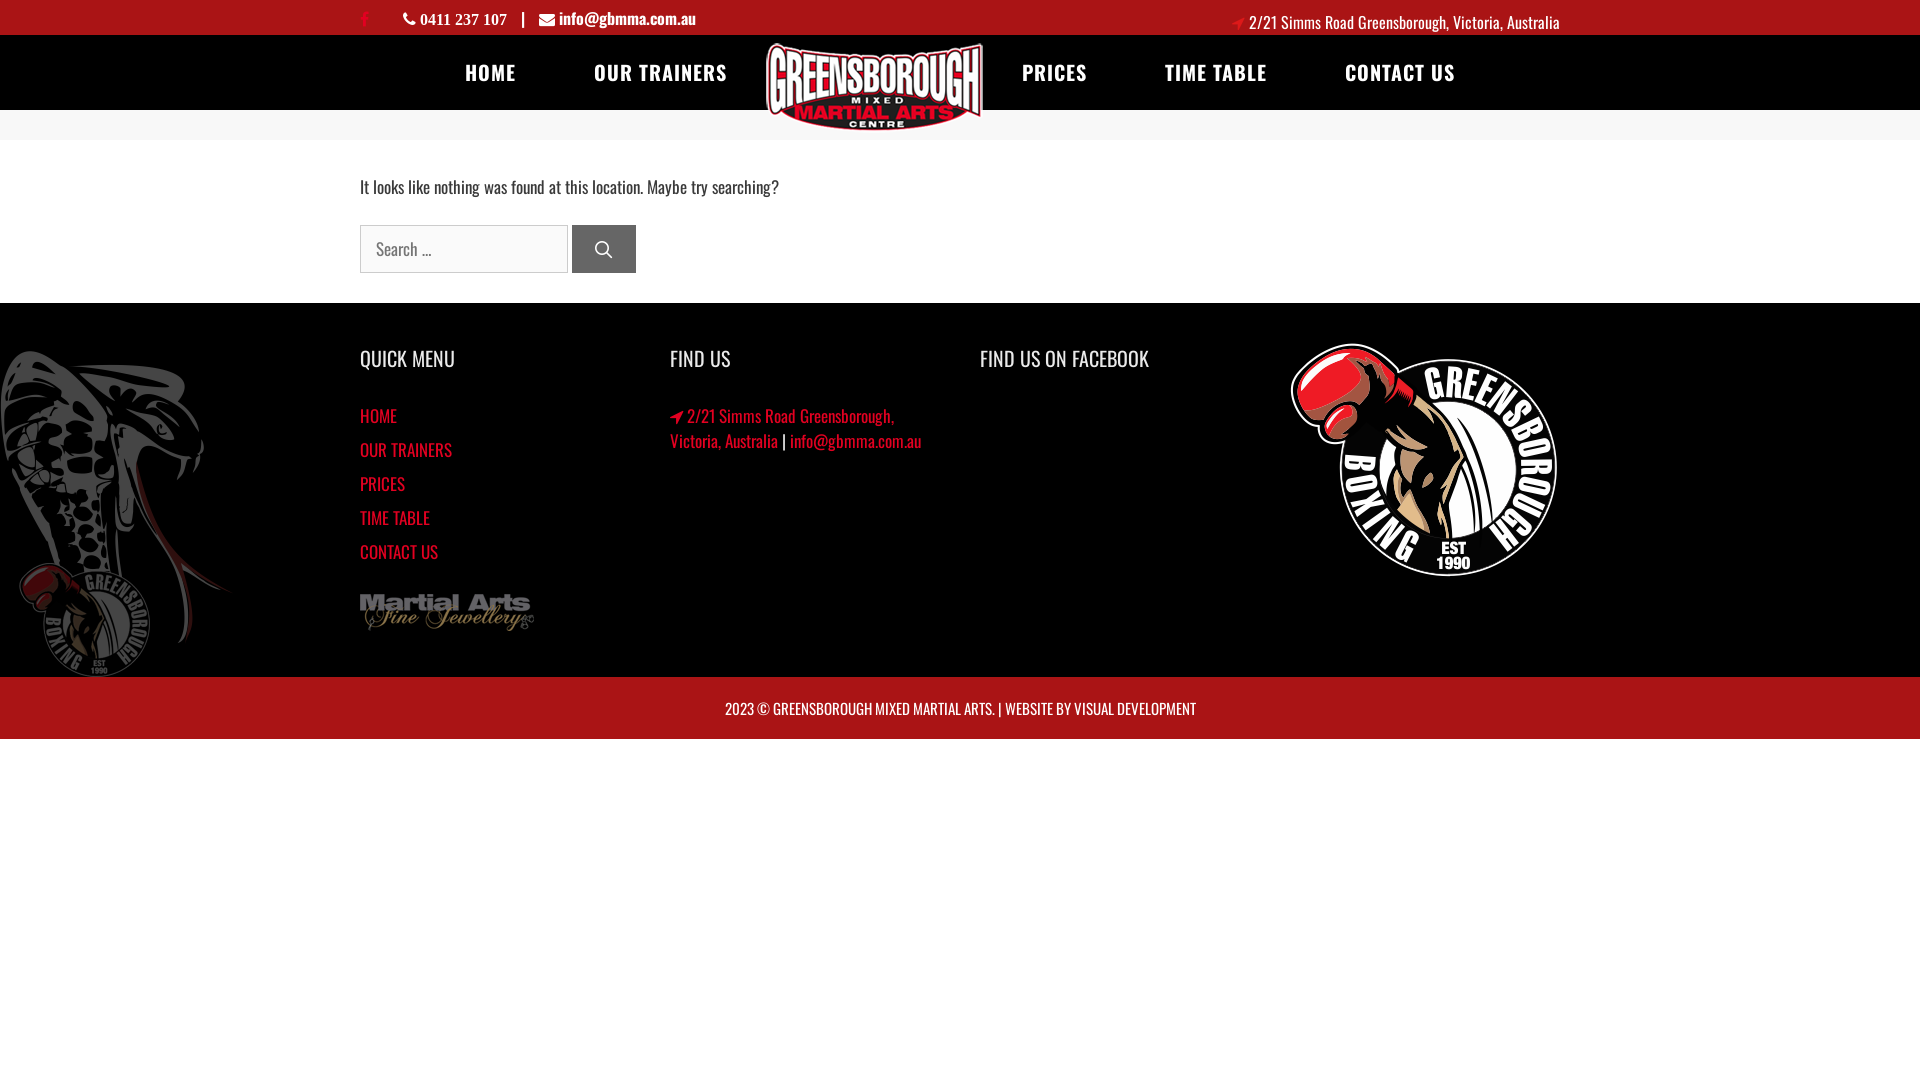 The height and width of the screenshot is (1080, 1920). Describe the element at coordinates (395, 516) in the screenshot. I see `TIME TABLE` at that location.